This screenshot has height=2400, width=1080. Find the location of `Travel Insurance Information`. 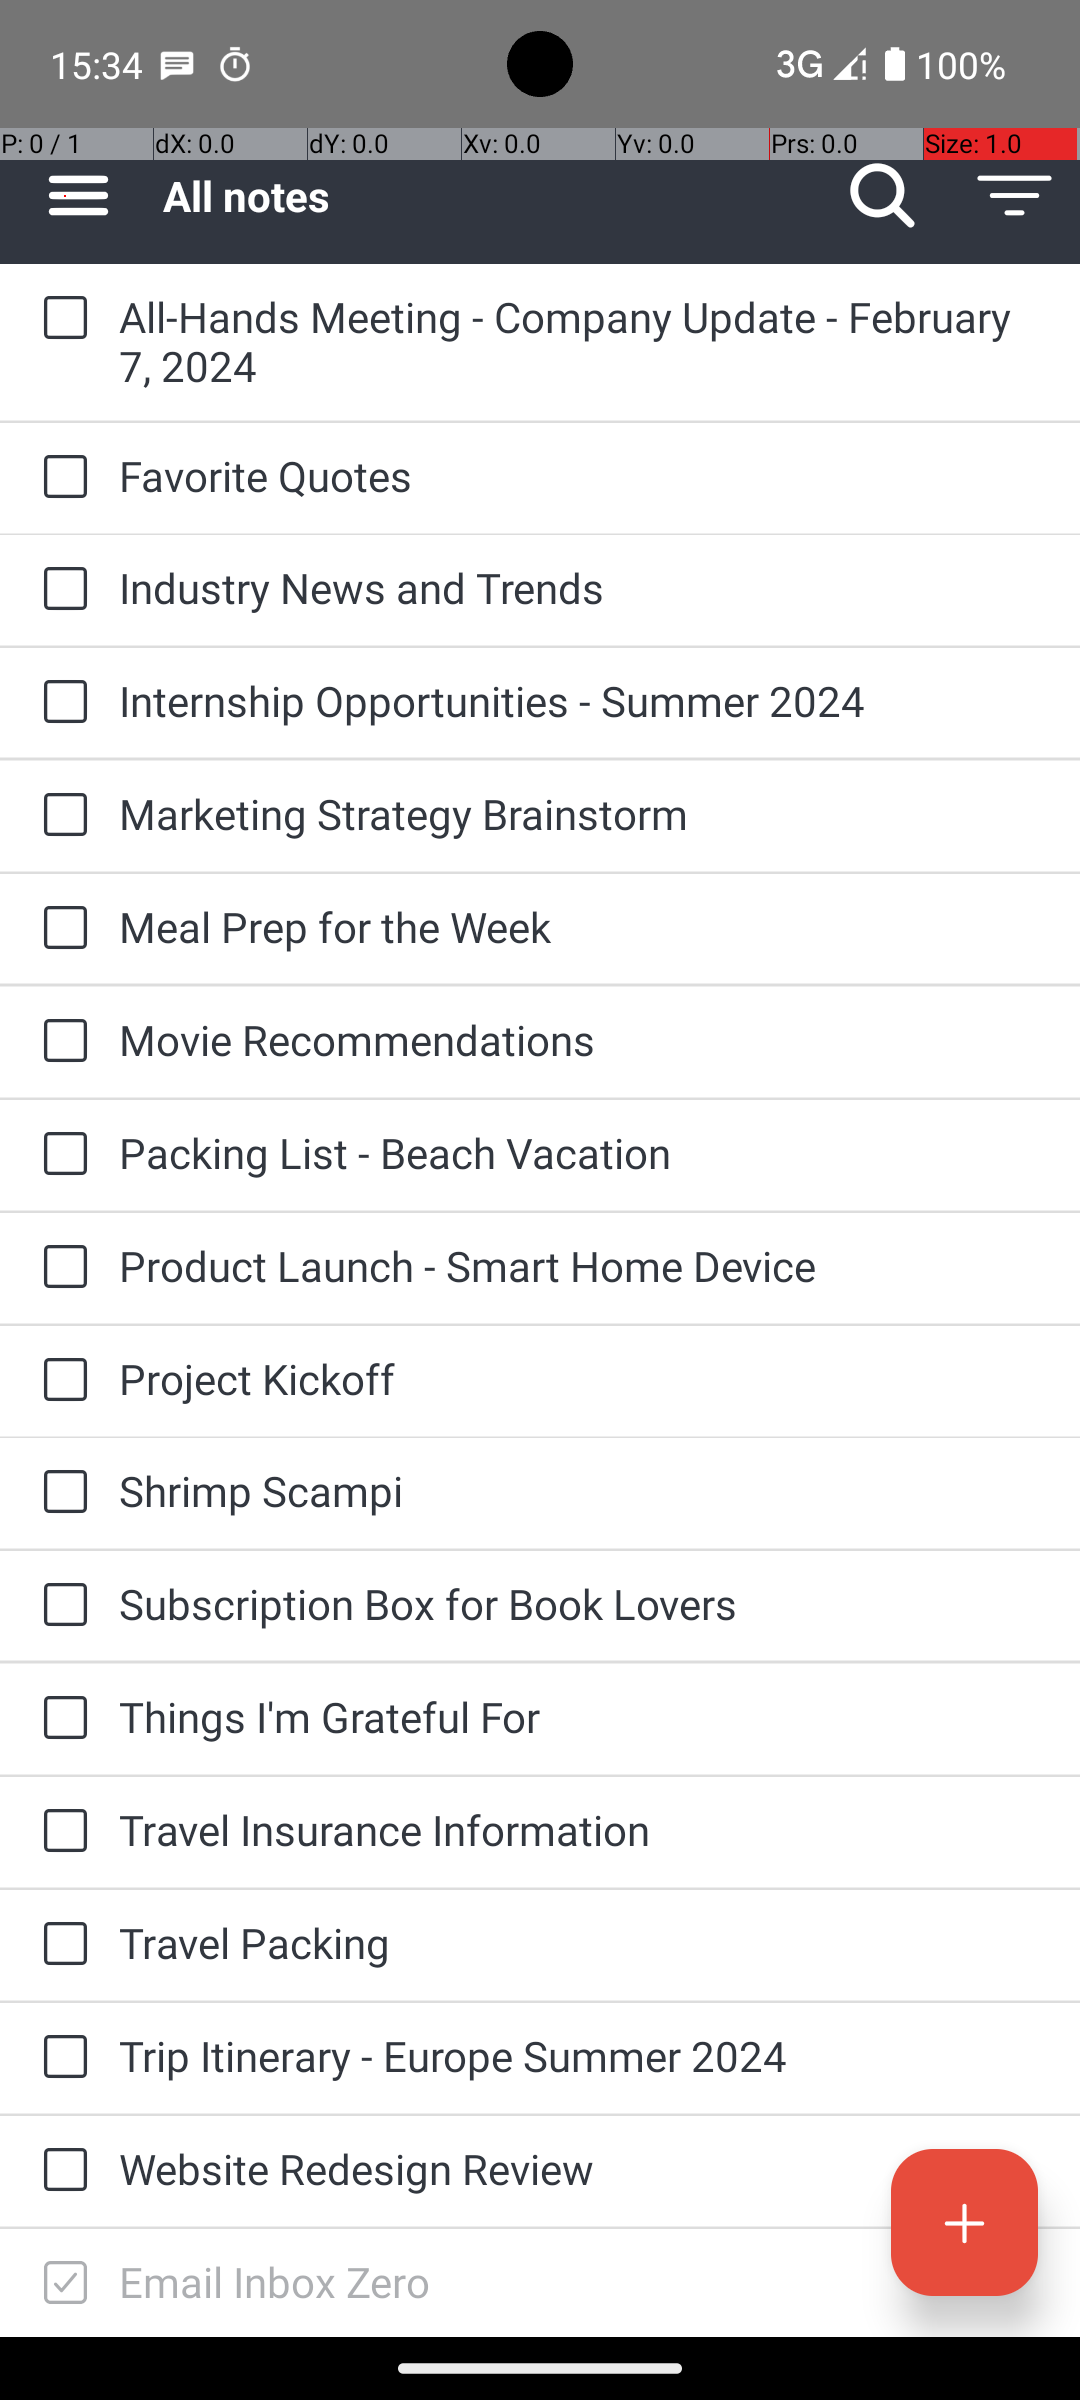

Travel Insurance Information is located at coordinates (580, 1830).